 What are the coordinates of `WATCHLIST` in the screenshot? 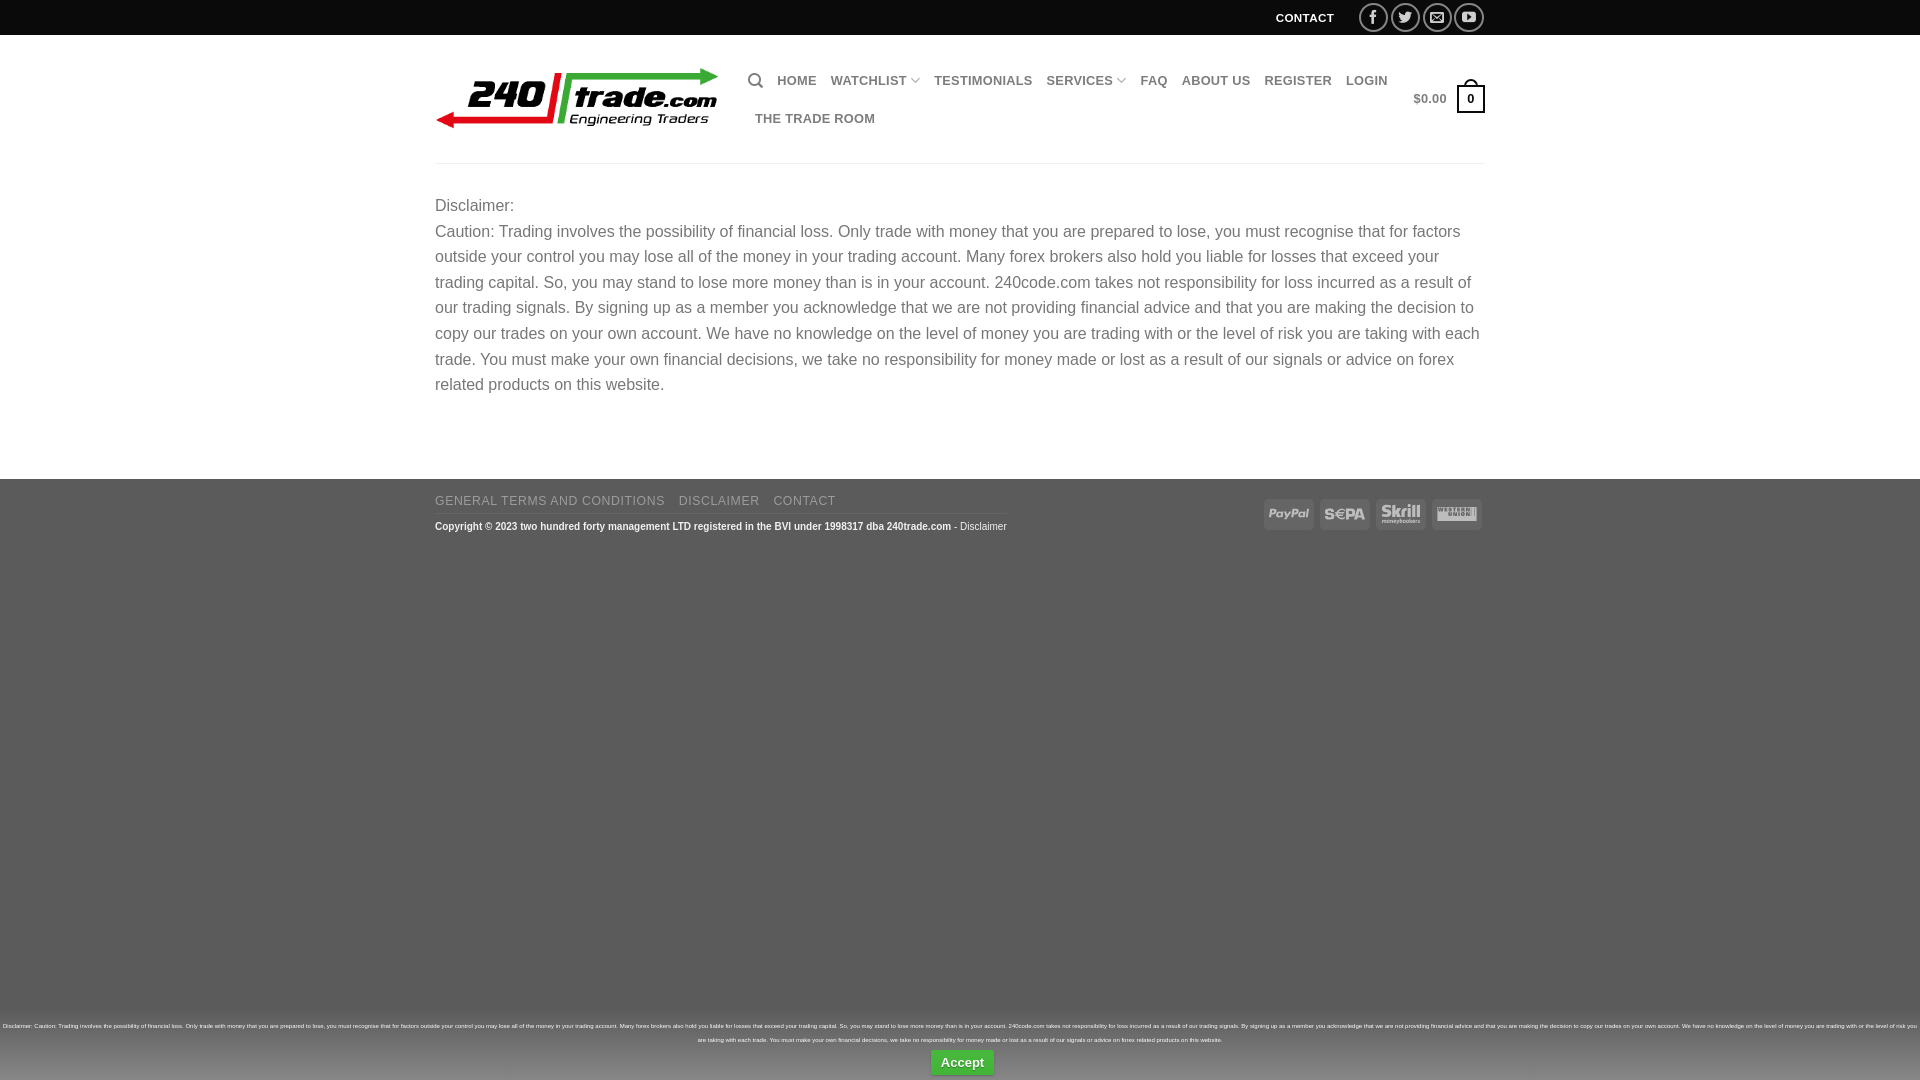 It's located at (876, 80).